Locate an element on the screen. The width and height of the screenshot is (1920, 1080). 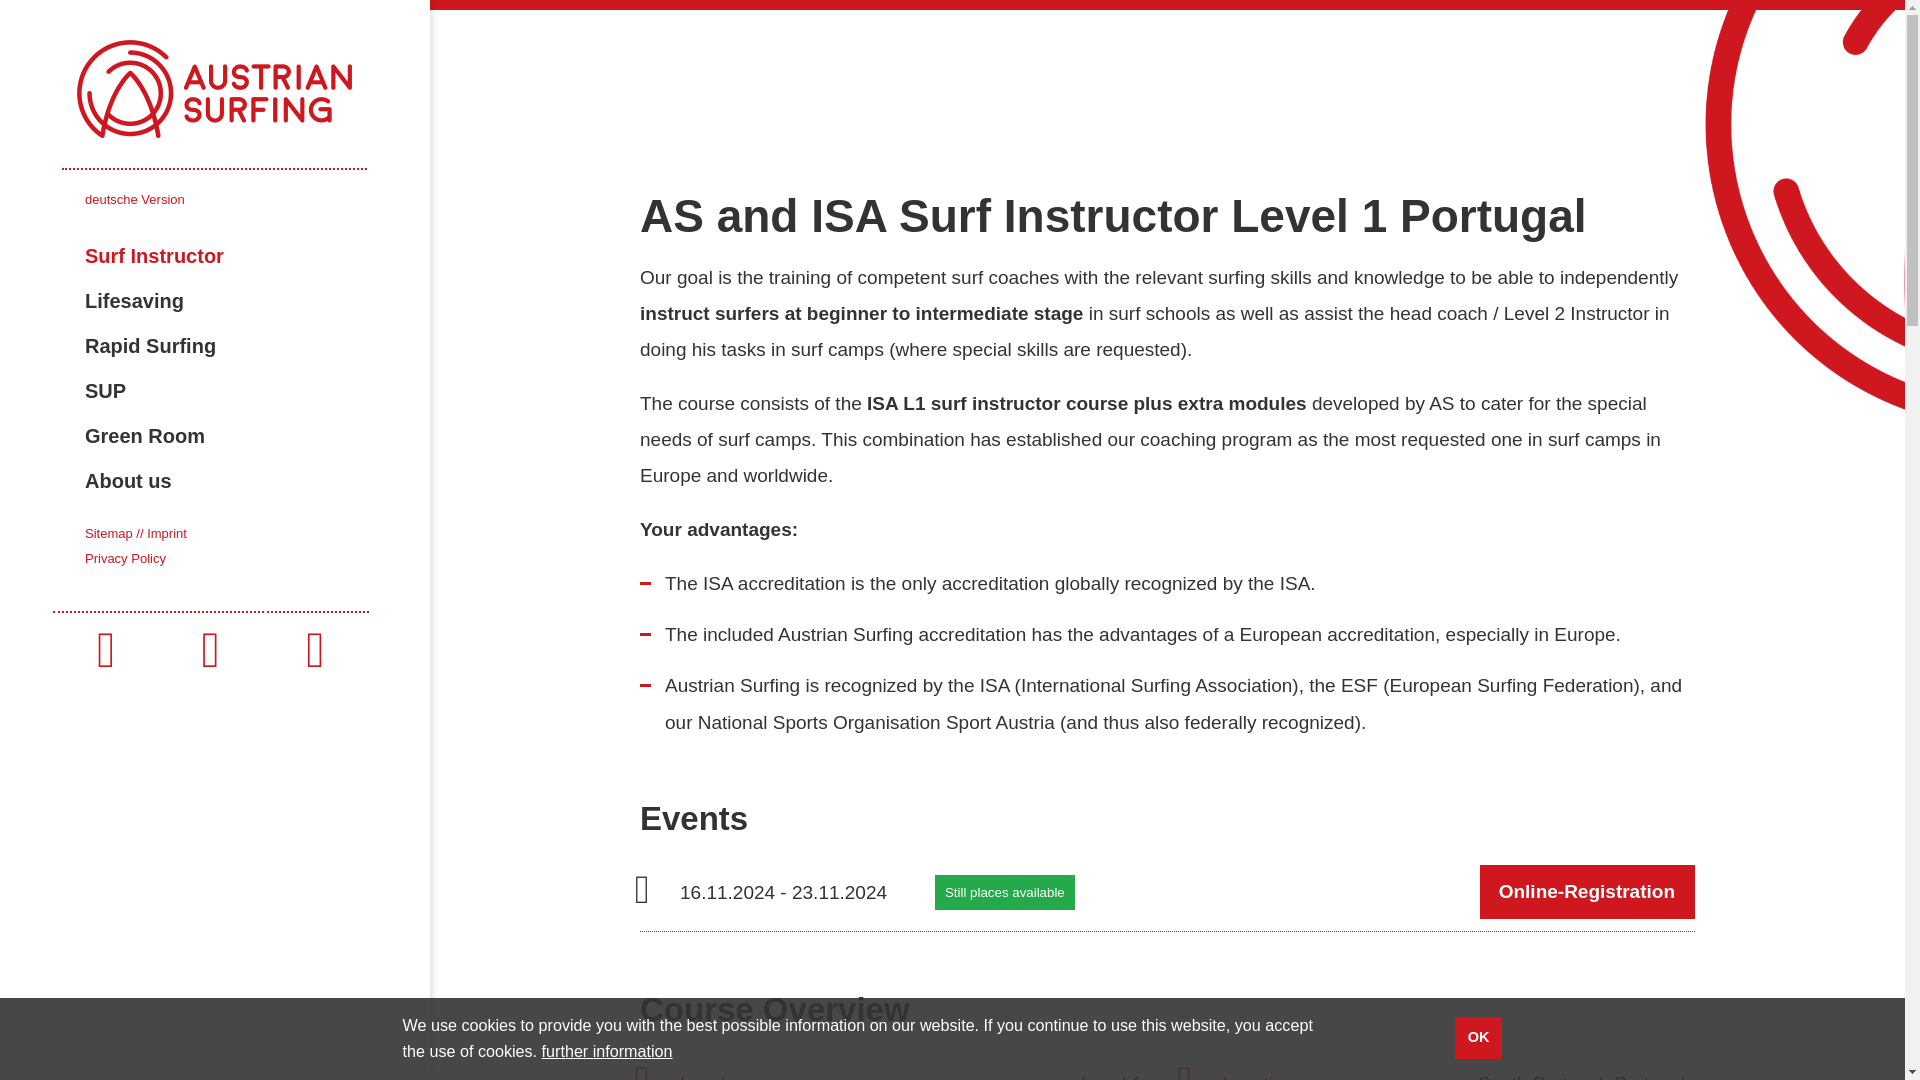
Surf Instructor is located at coordinates (257, 256).